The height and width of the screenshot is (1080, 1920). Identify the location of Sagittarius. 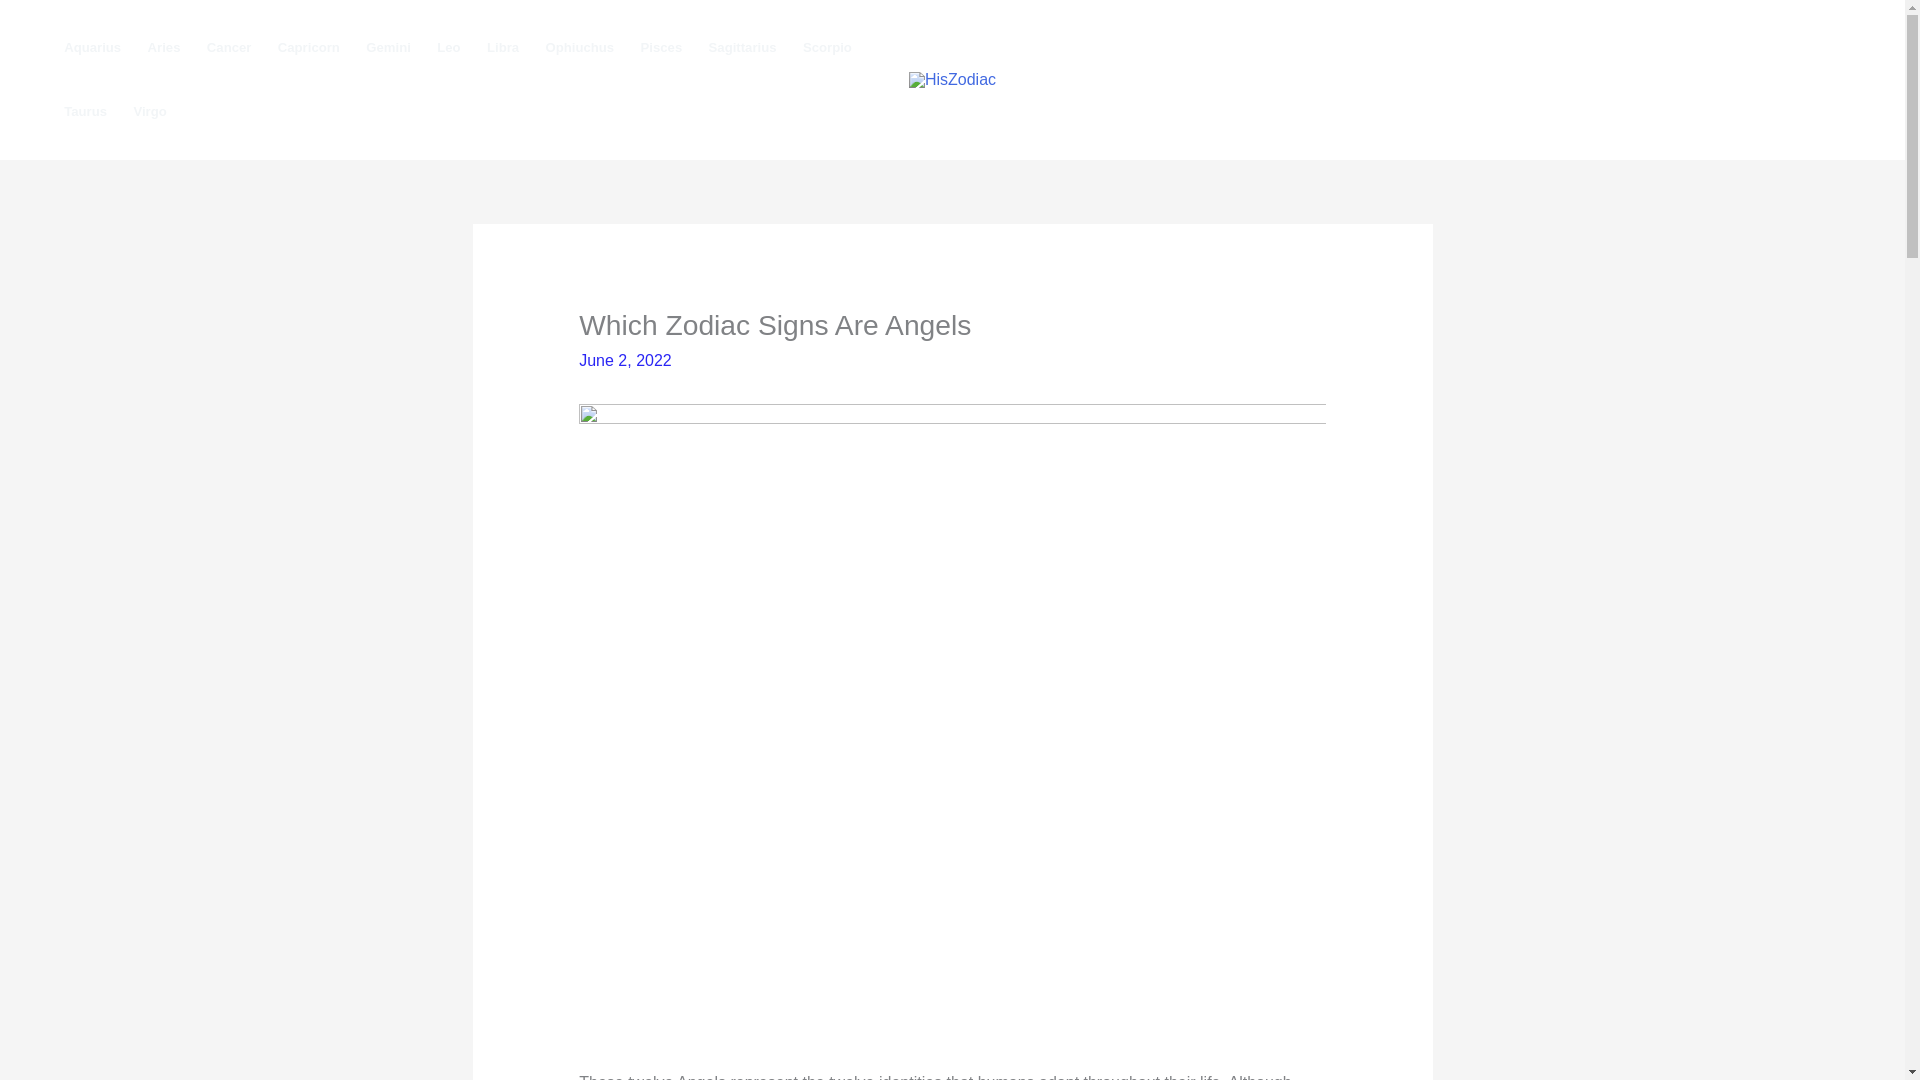
(742, 48).